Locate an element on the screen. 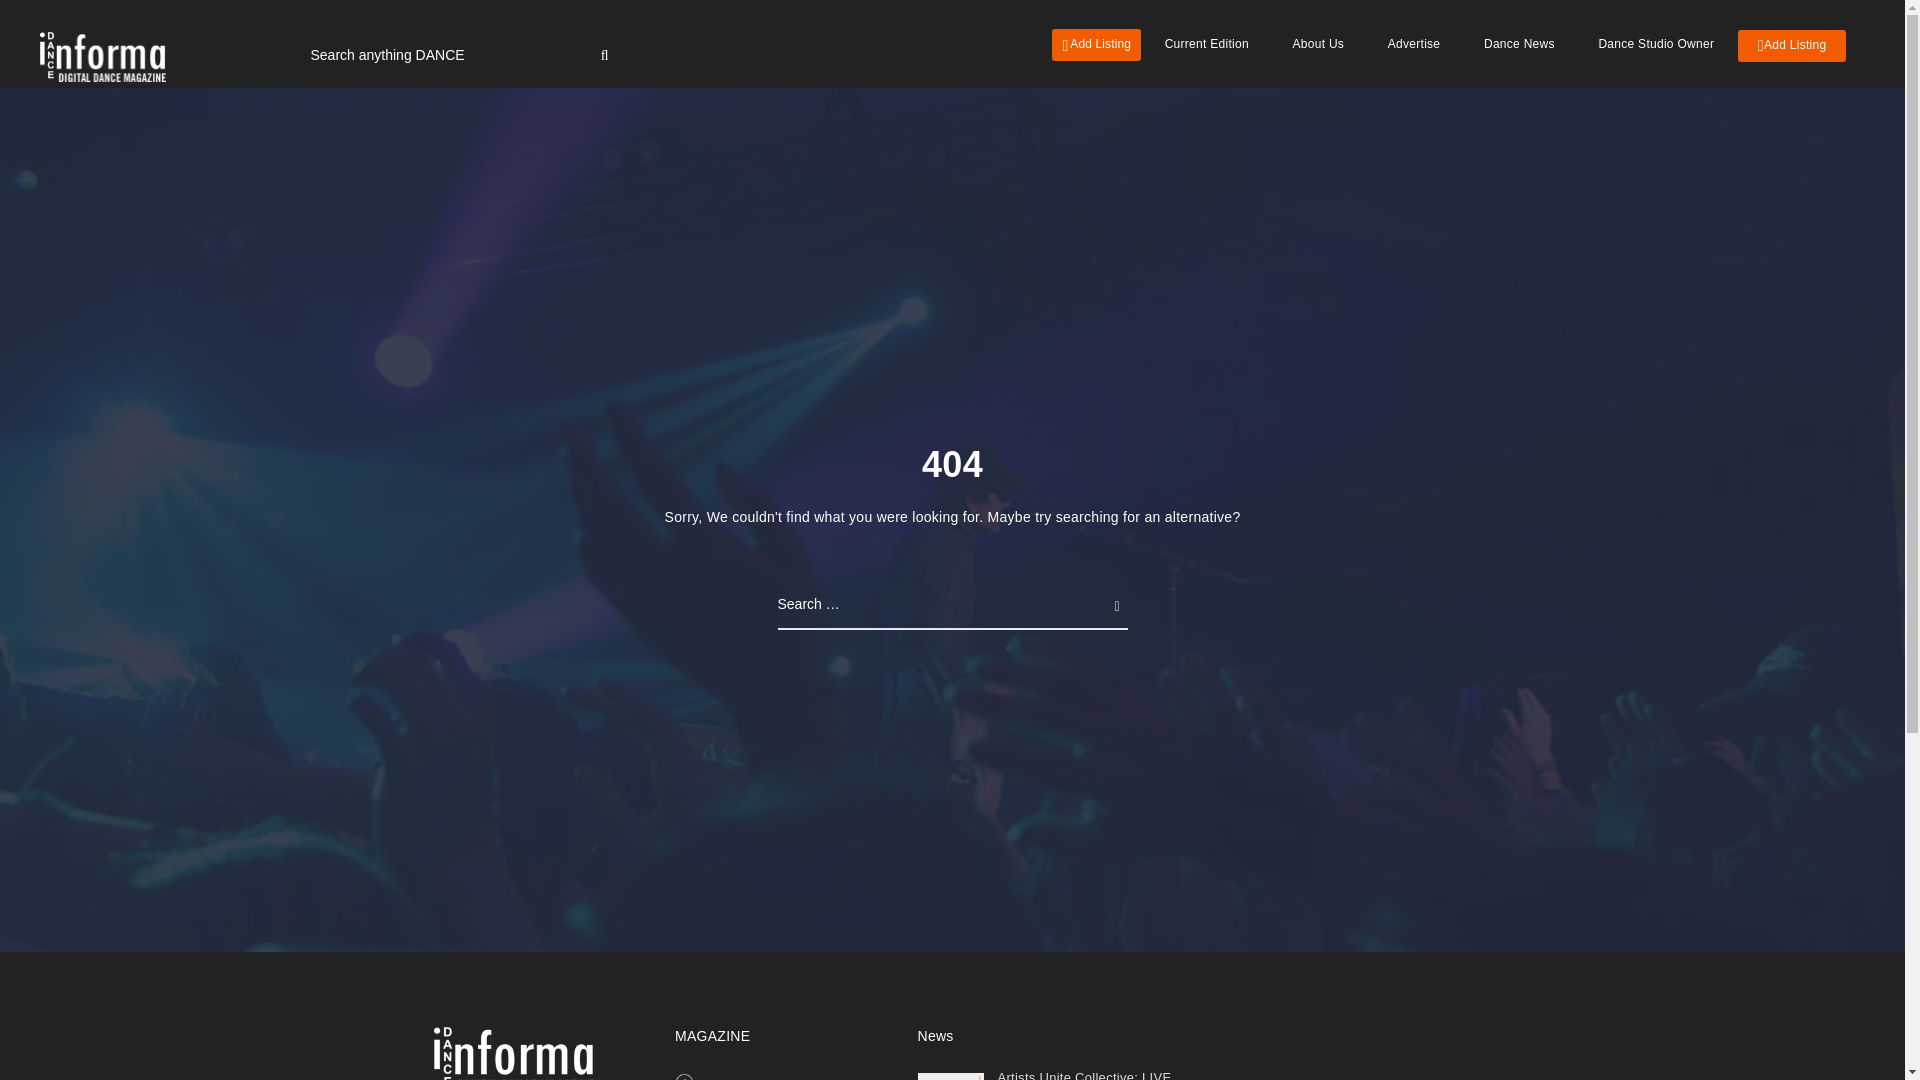 Image resolution: width=1920 pixels, height=1080 pixels. Dance News is located at coordinates (1518, 44).